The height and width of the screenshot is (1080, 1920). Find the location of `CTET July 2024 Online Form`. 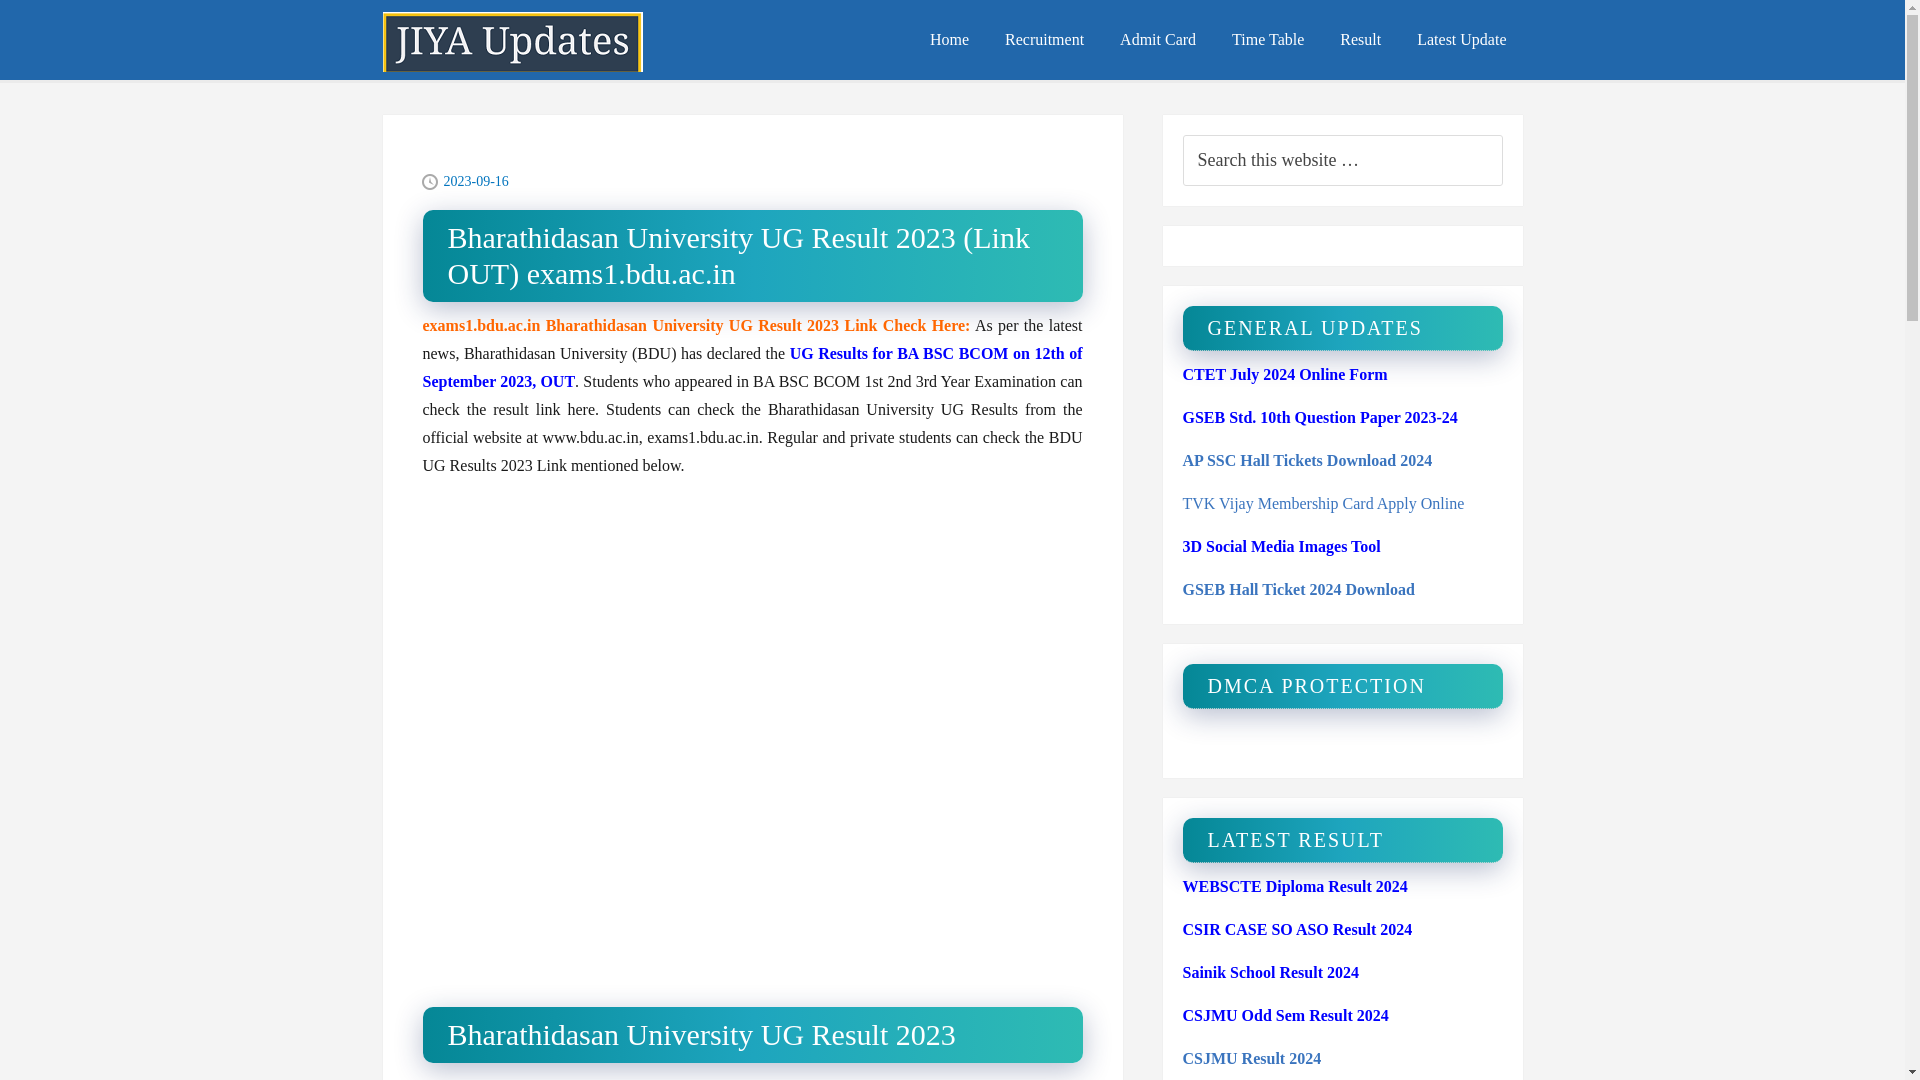

CTET July 2024 Online Form is located at coordinates (1284, 374).